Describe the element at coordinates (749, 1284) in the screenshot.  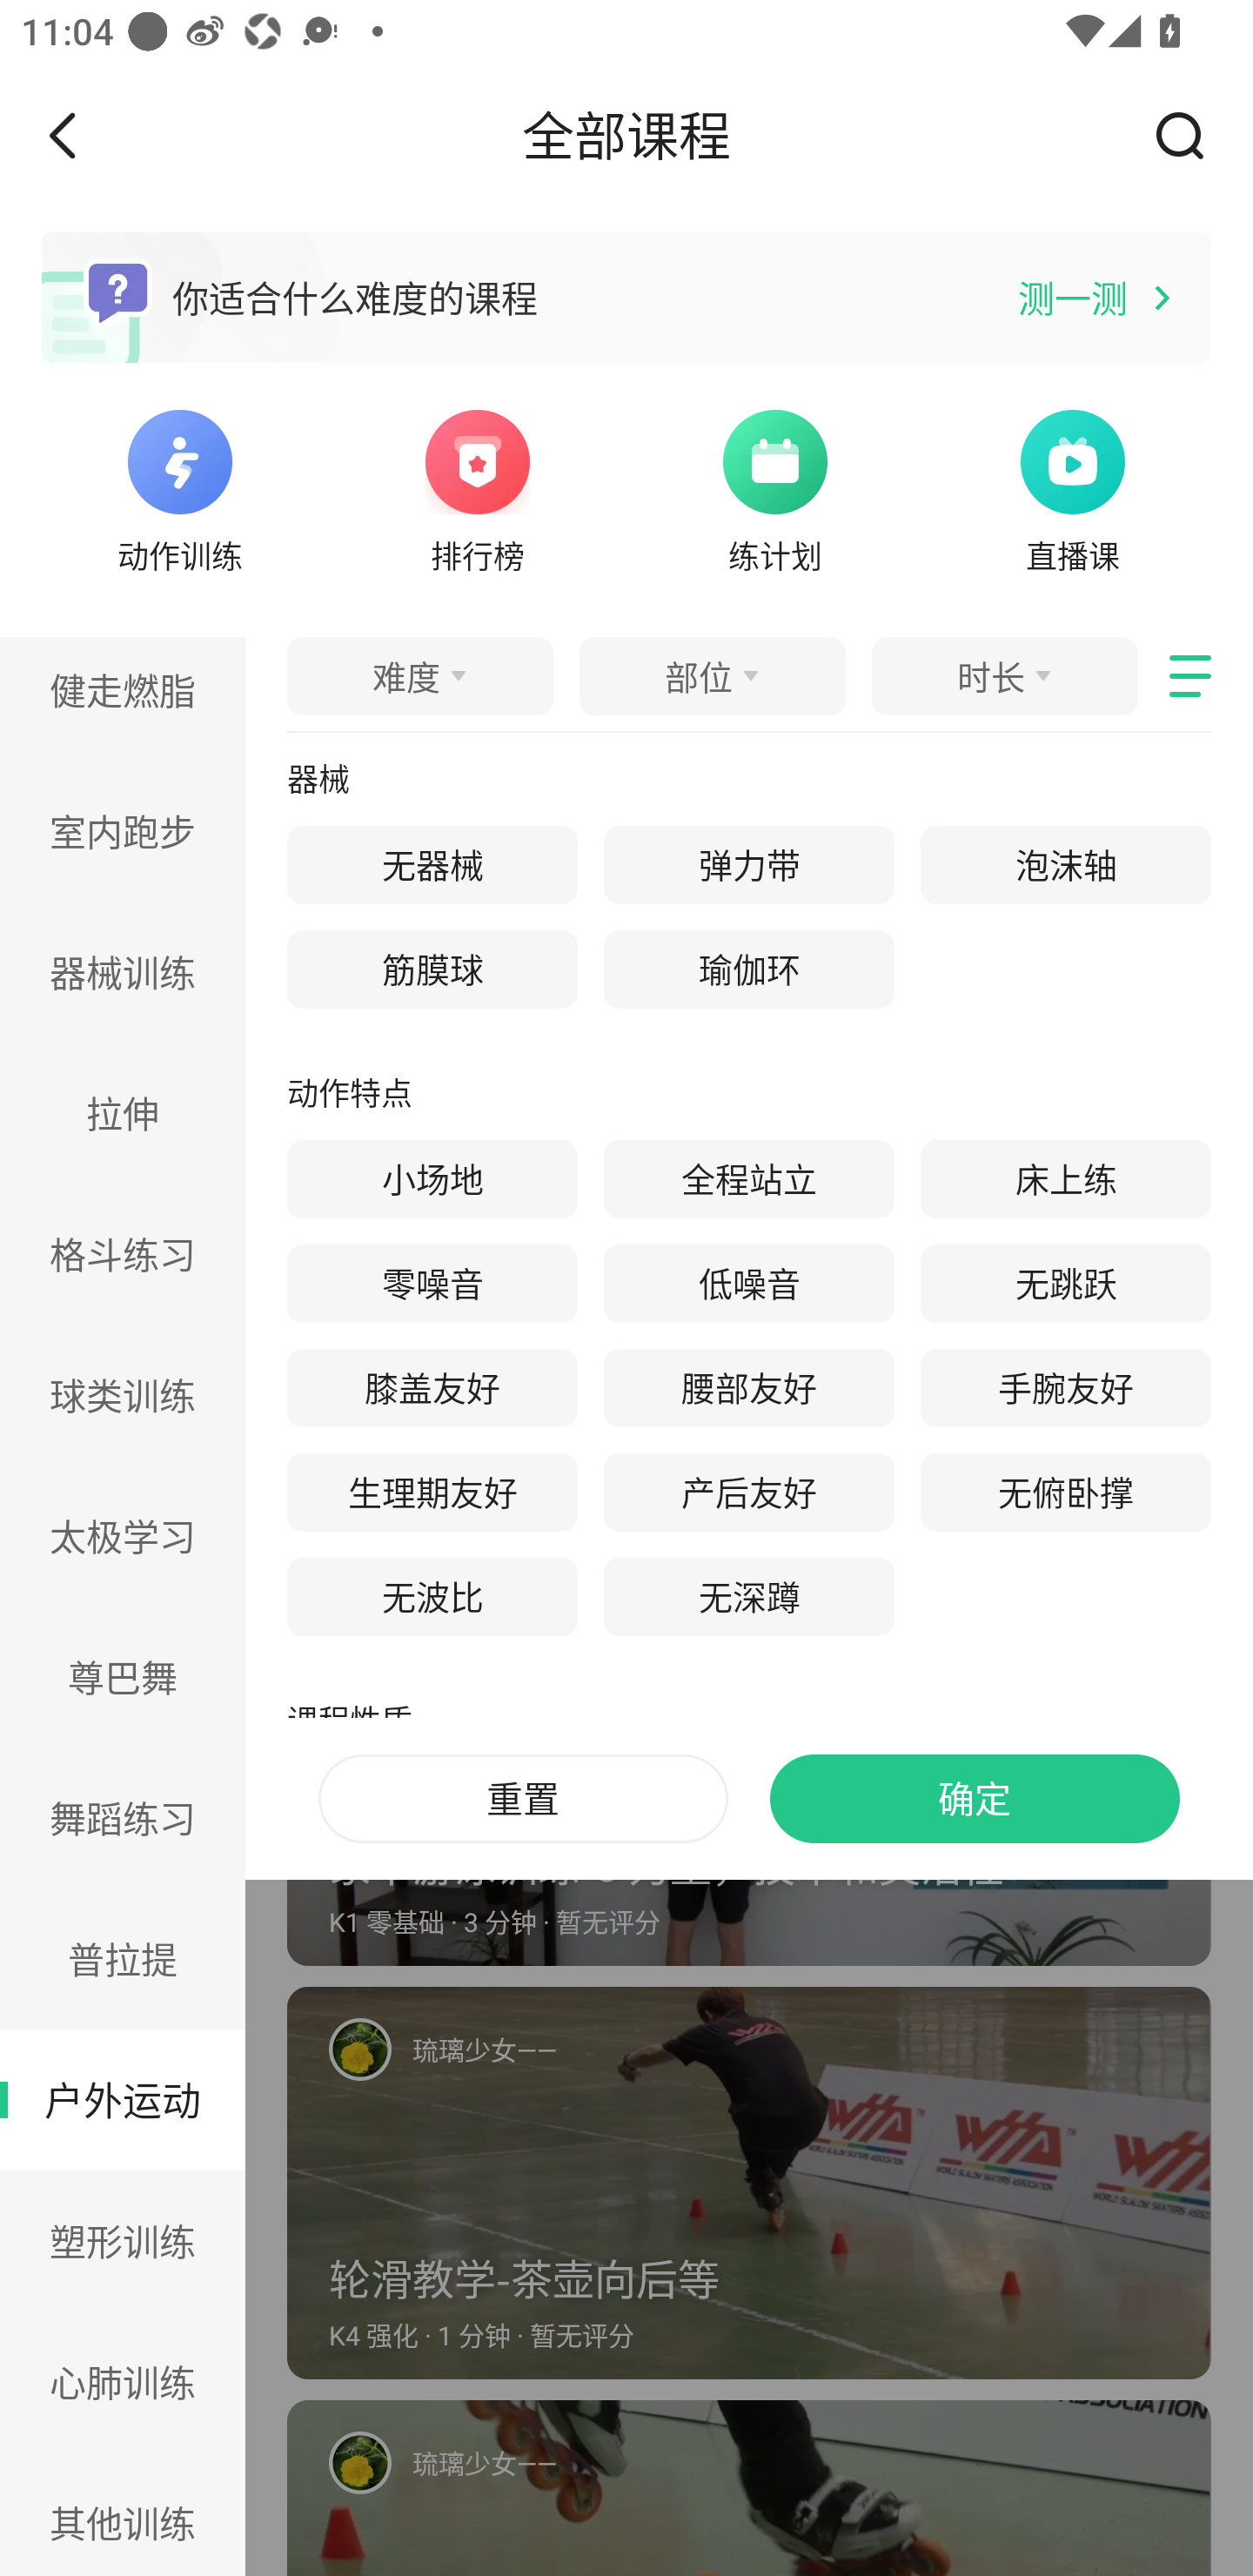
I see `低噪音` at that location.